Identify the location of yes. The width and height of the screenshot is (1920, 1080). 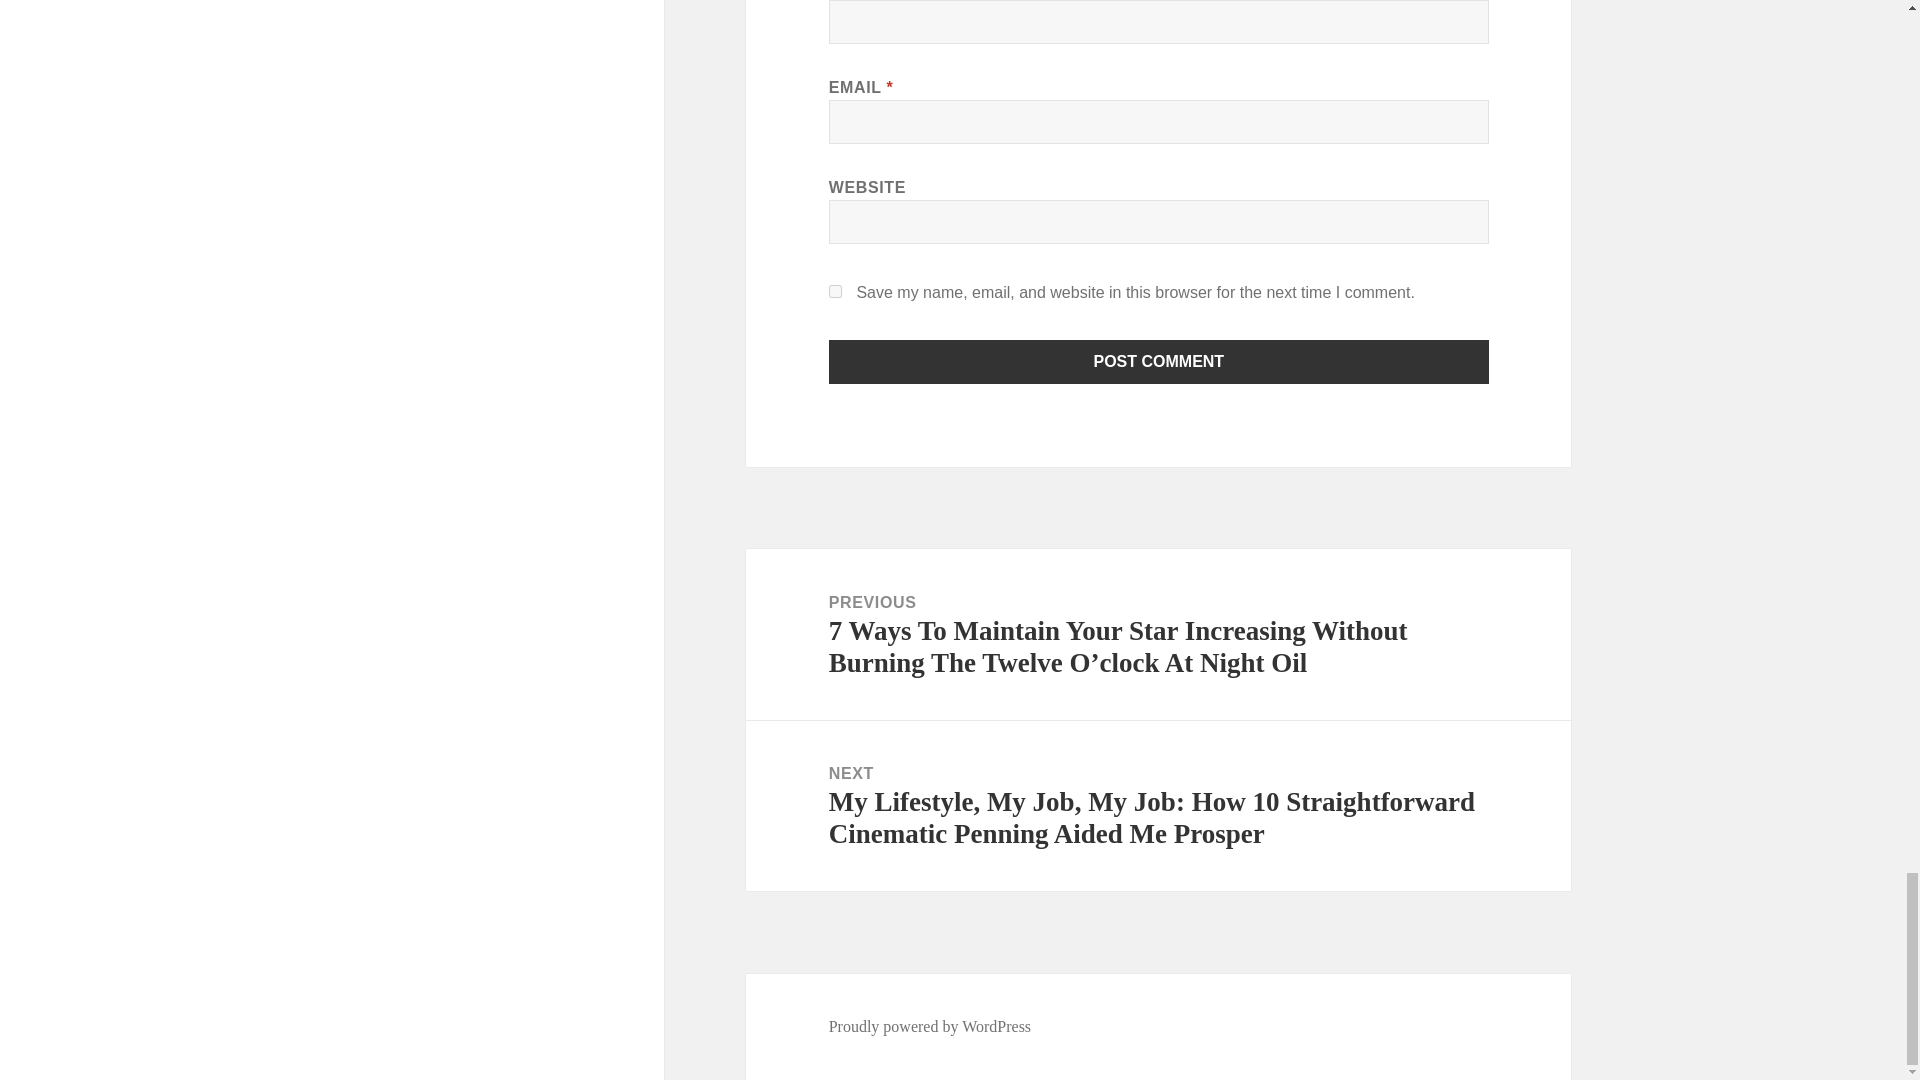
(836, 292).